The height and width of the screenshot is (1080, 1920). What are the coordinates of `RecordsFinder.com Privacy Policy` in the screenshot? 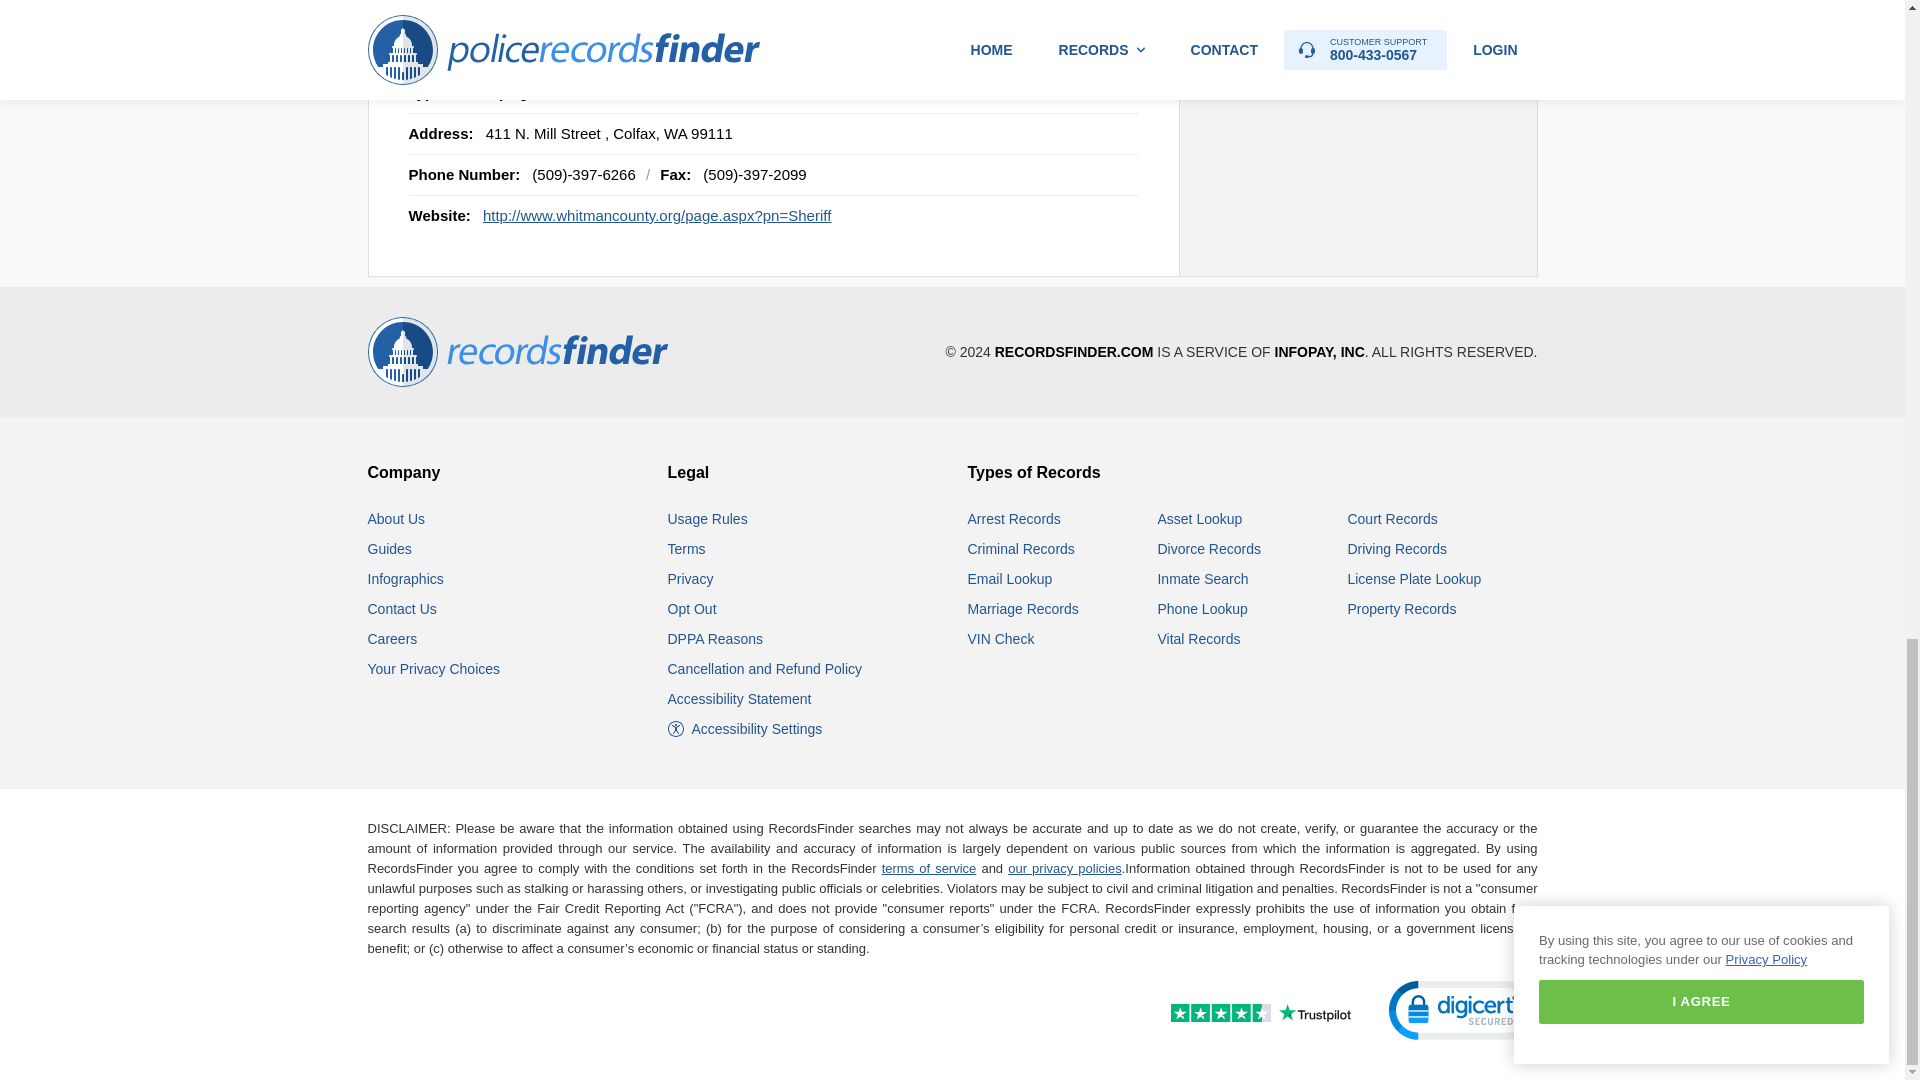 It's located at (691, 579).